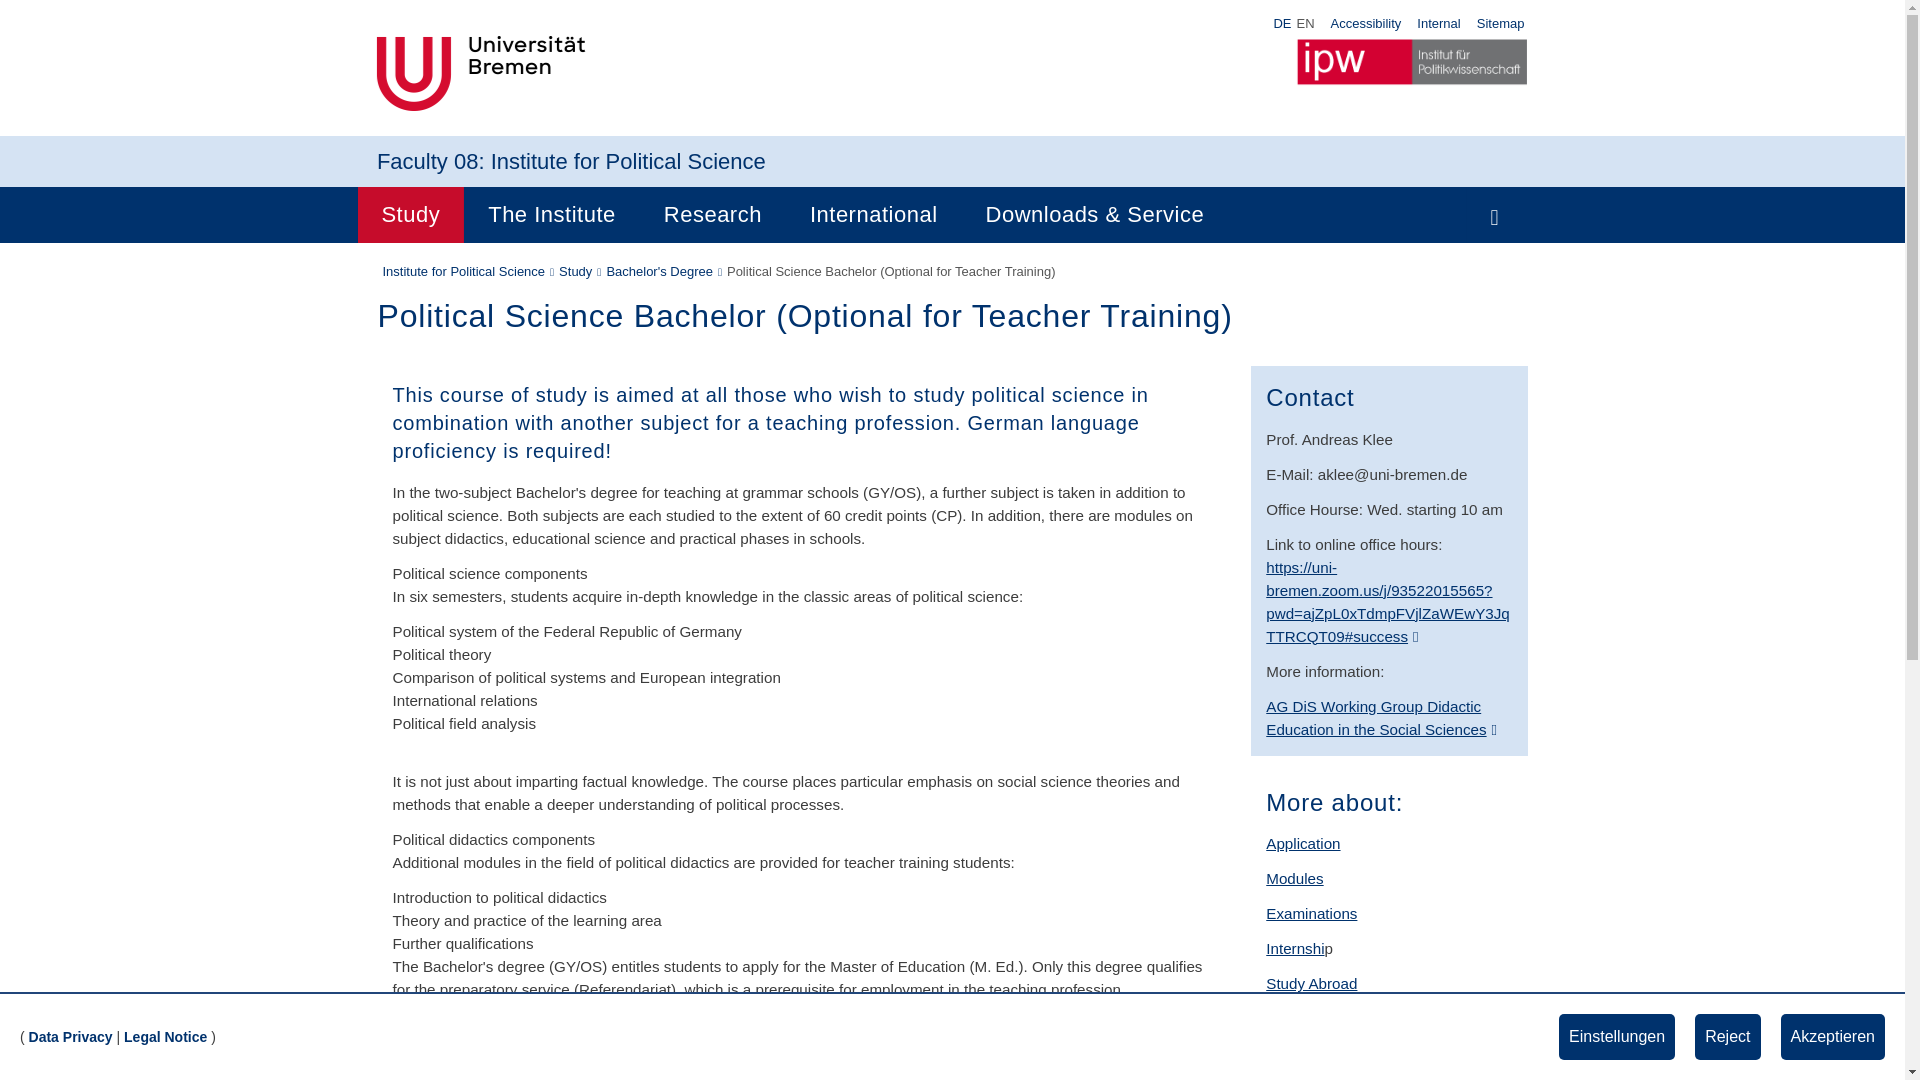 This screenshot has width=1920, height=1080. Describe the element at coordinates (1500, 22) in the screenshot. I see `Sitemap` at that location.